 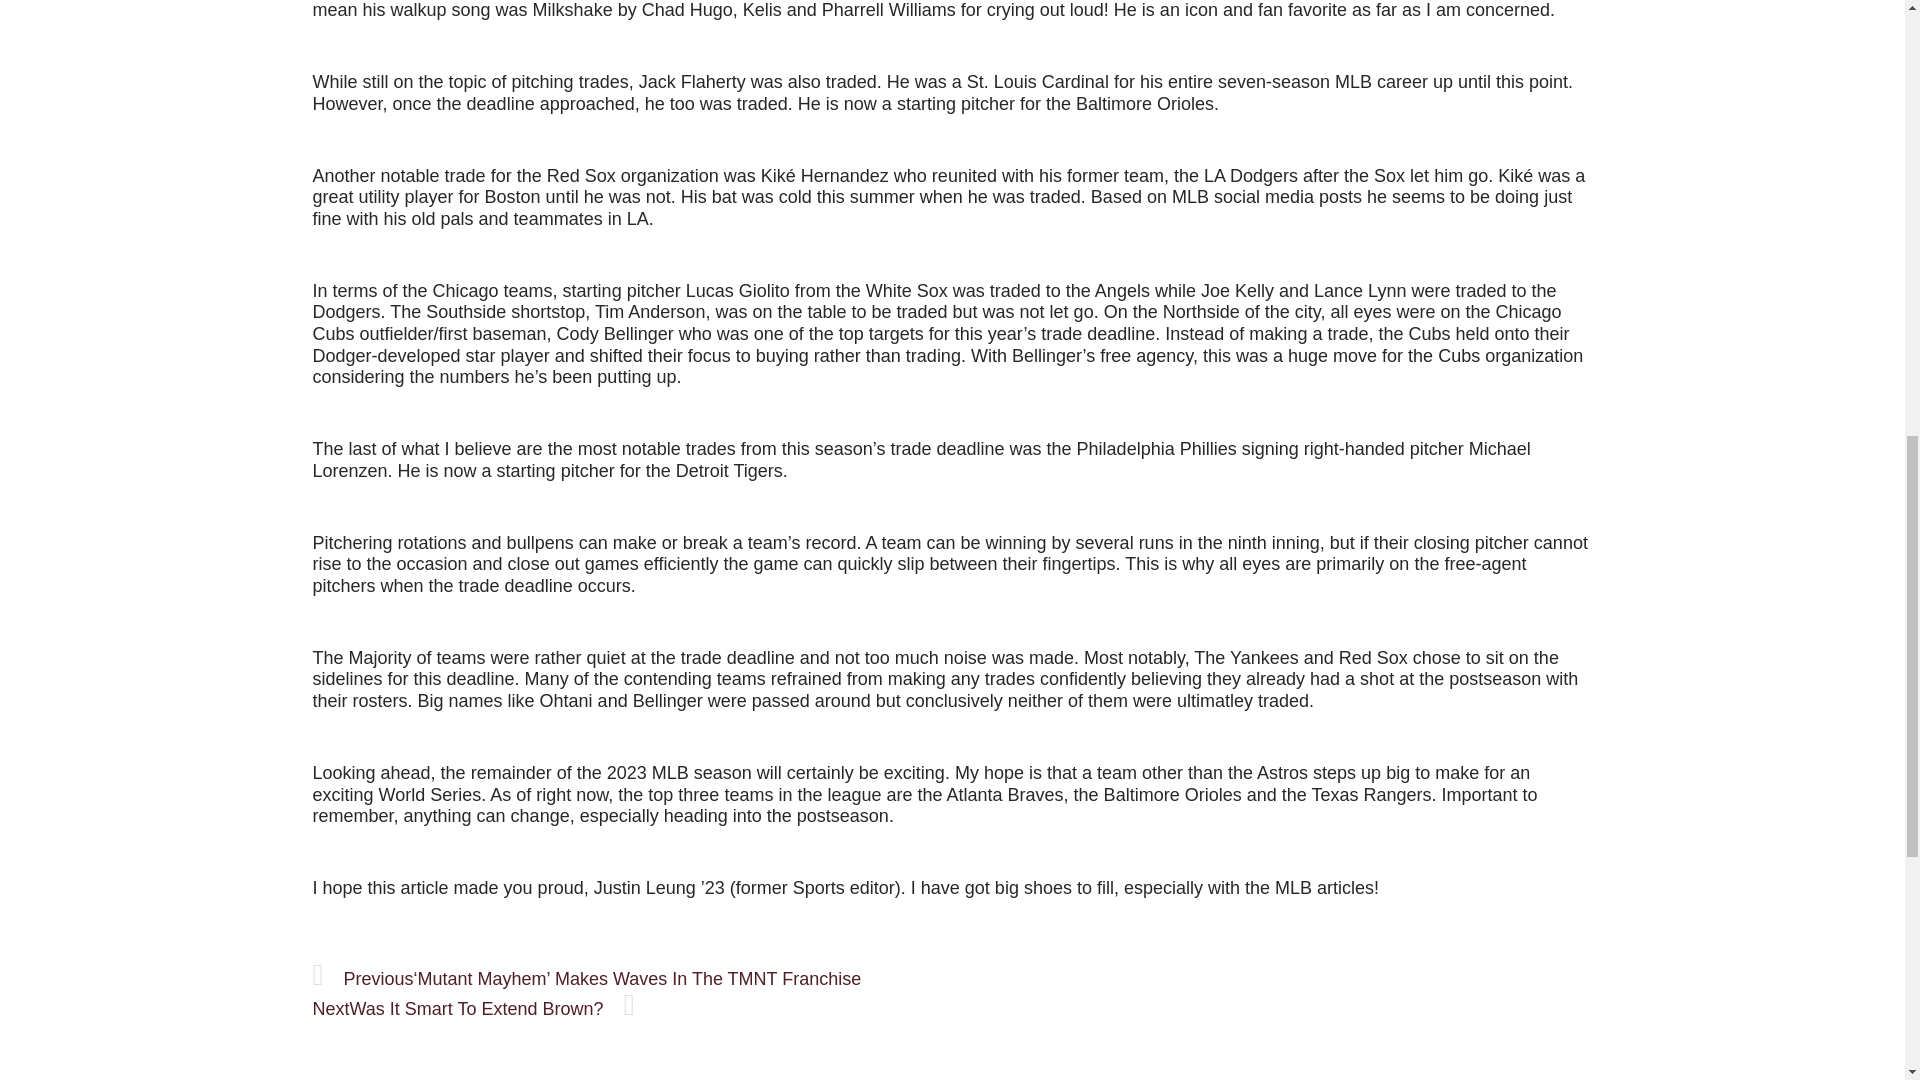 What do you see at coordinates (472, 1009) in the screenshot?
I see `NextWas It Smart To Extend Brown?` at bounding box center [472, 1009].